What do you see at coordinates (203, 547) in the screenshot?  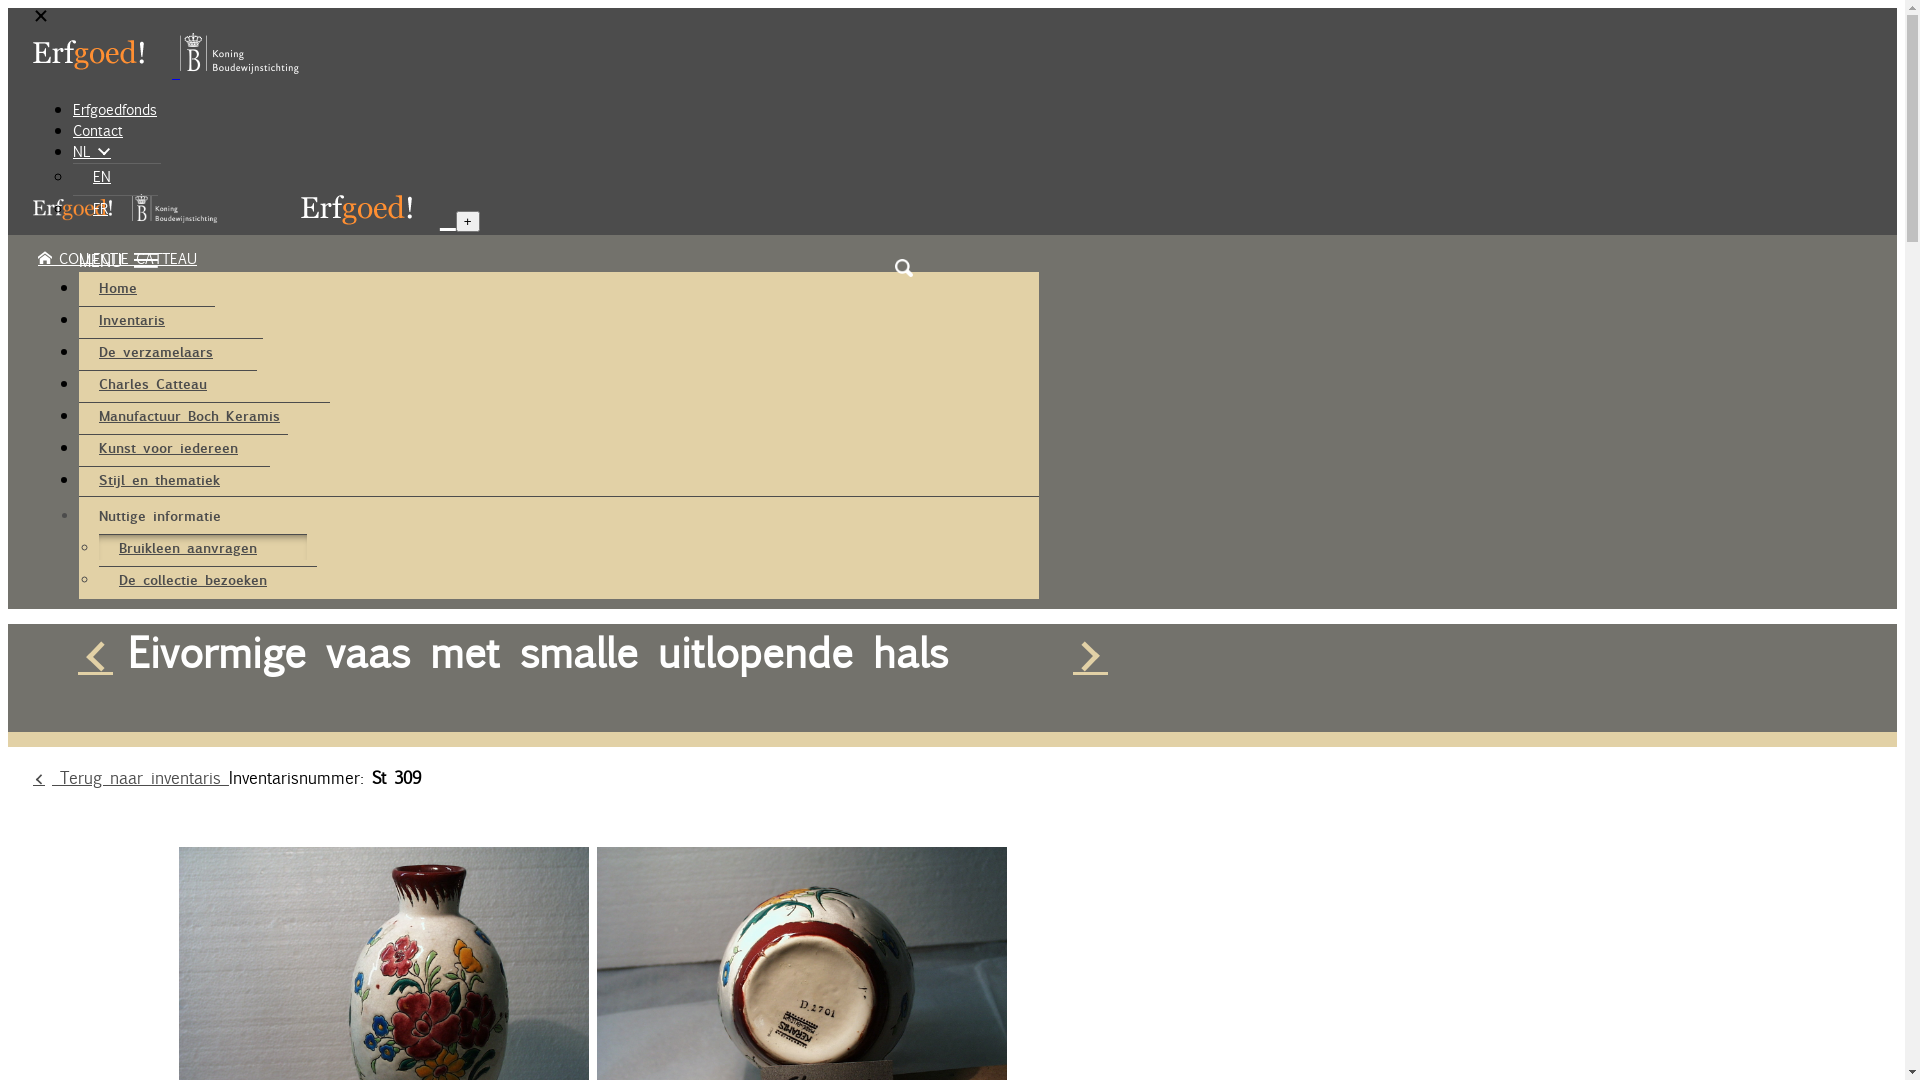 I see `Bruikleen aanvragen` at bounding box center [203, 547].